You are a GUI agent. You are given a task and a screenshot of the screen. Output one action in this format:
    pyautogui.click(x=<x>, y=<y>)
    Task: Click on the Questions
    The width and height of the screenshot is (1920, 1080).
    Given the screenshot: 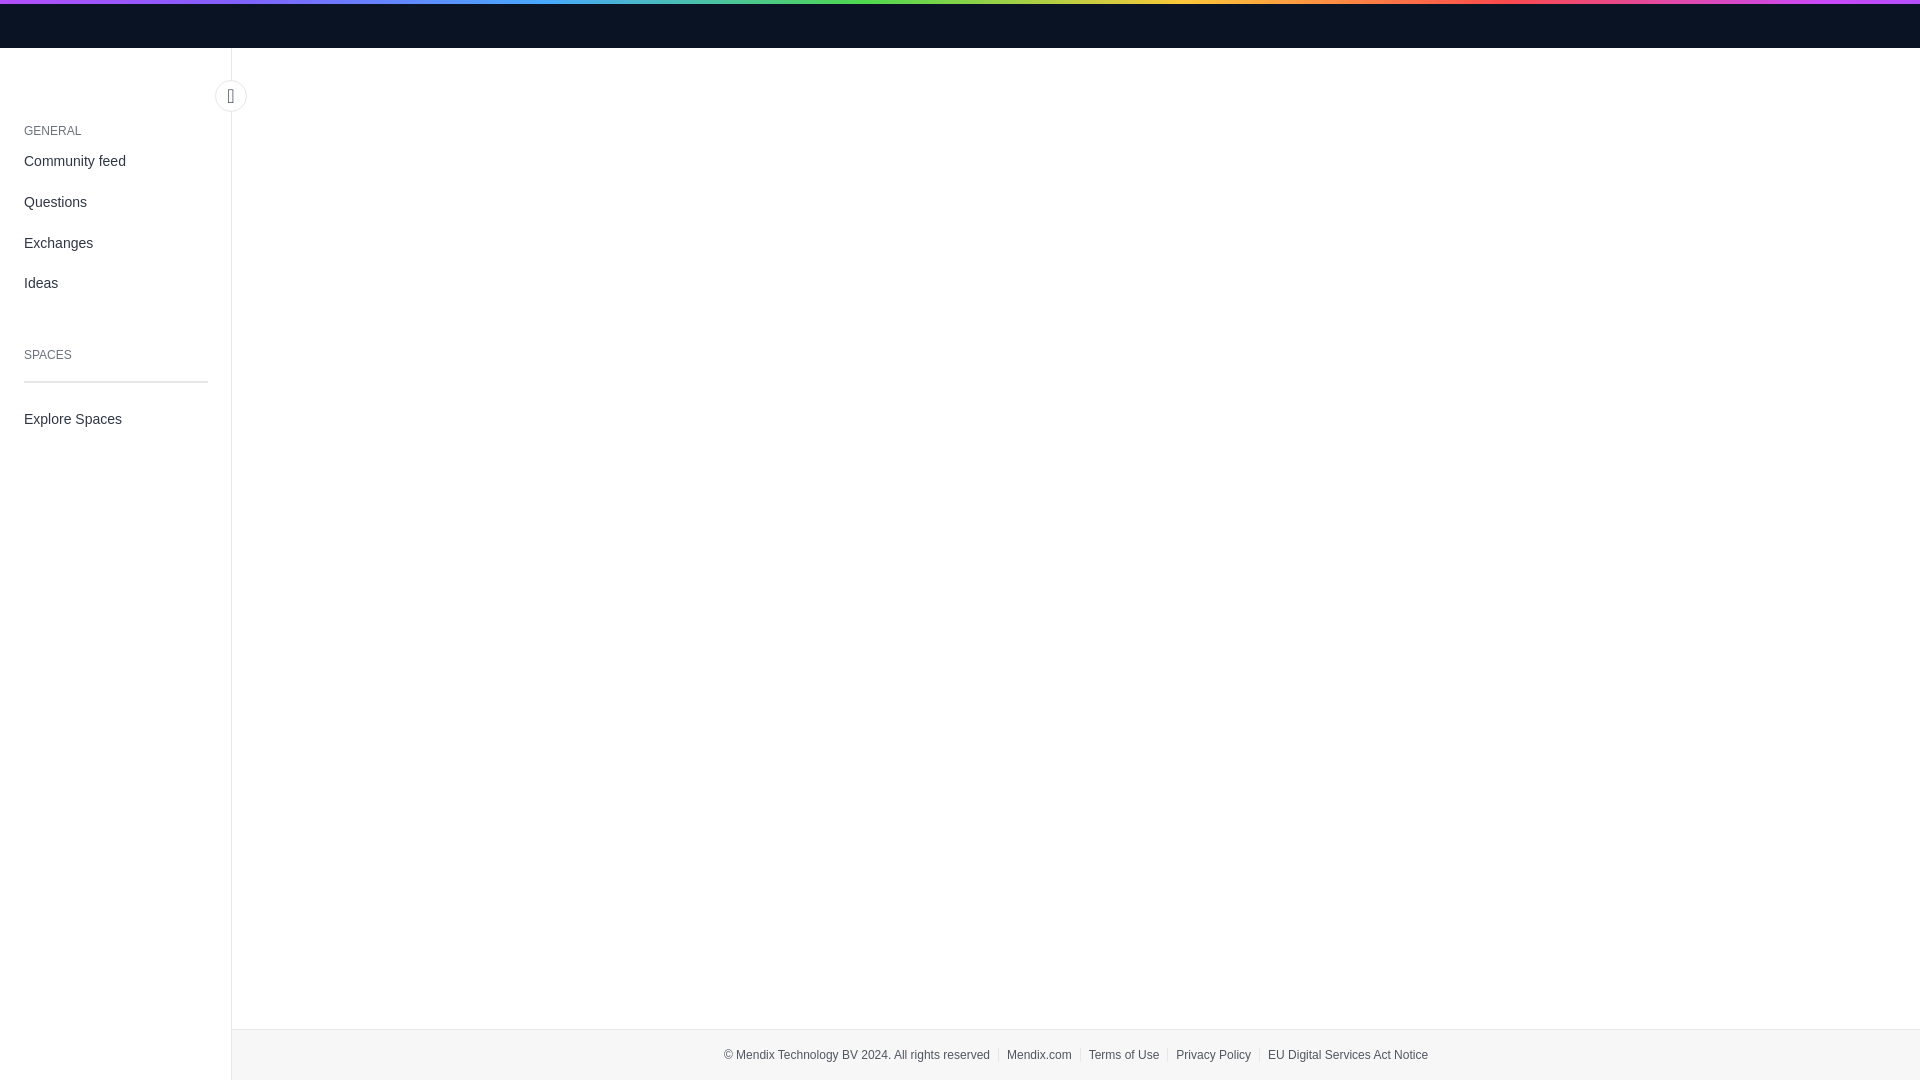 What is the action you would take?
    pyautogui.click(x=116, y=202)
    